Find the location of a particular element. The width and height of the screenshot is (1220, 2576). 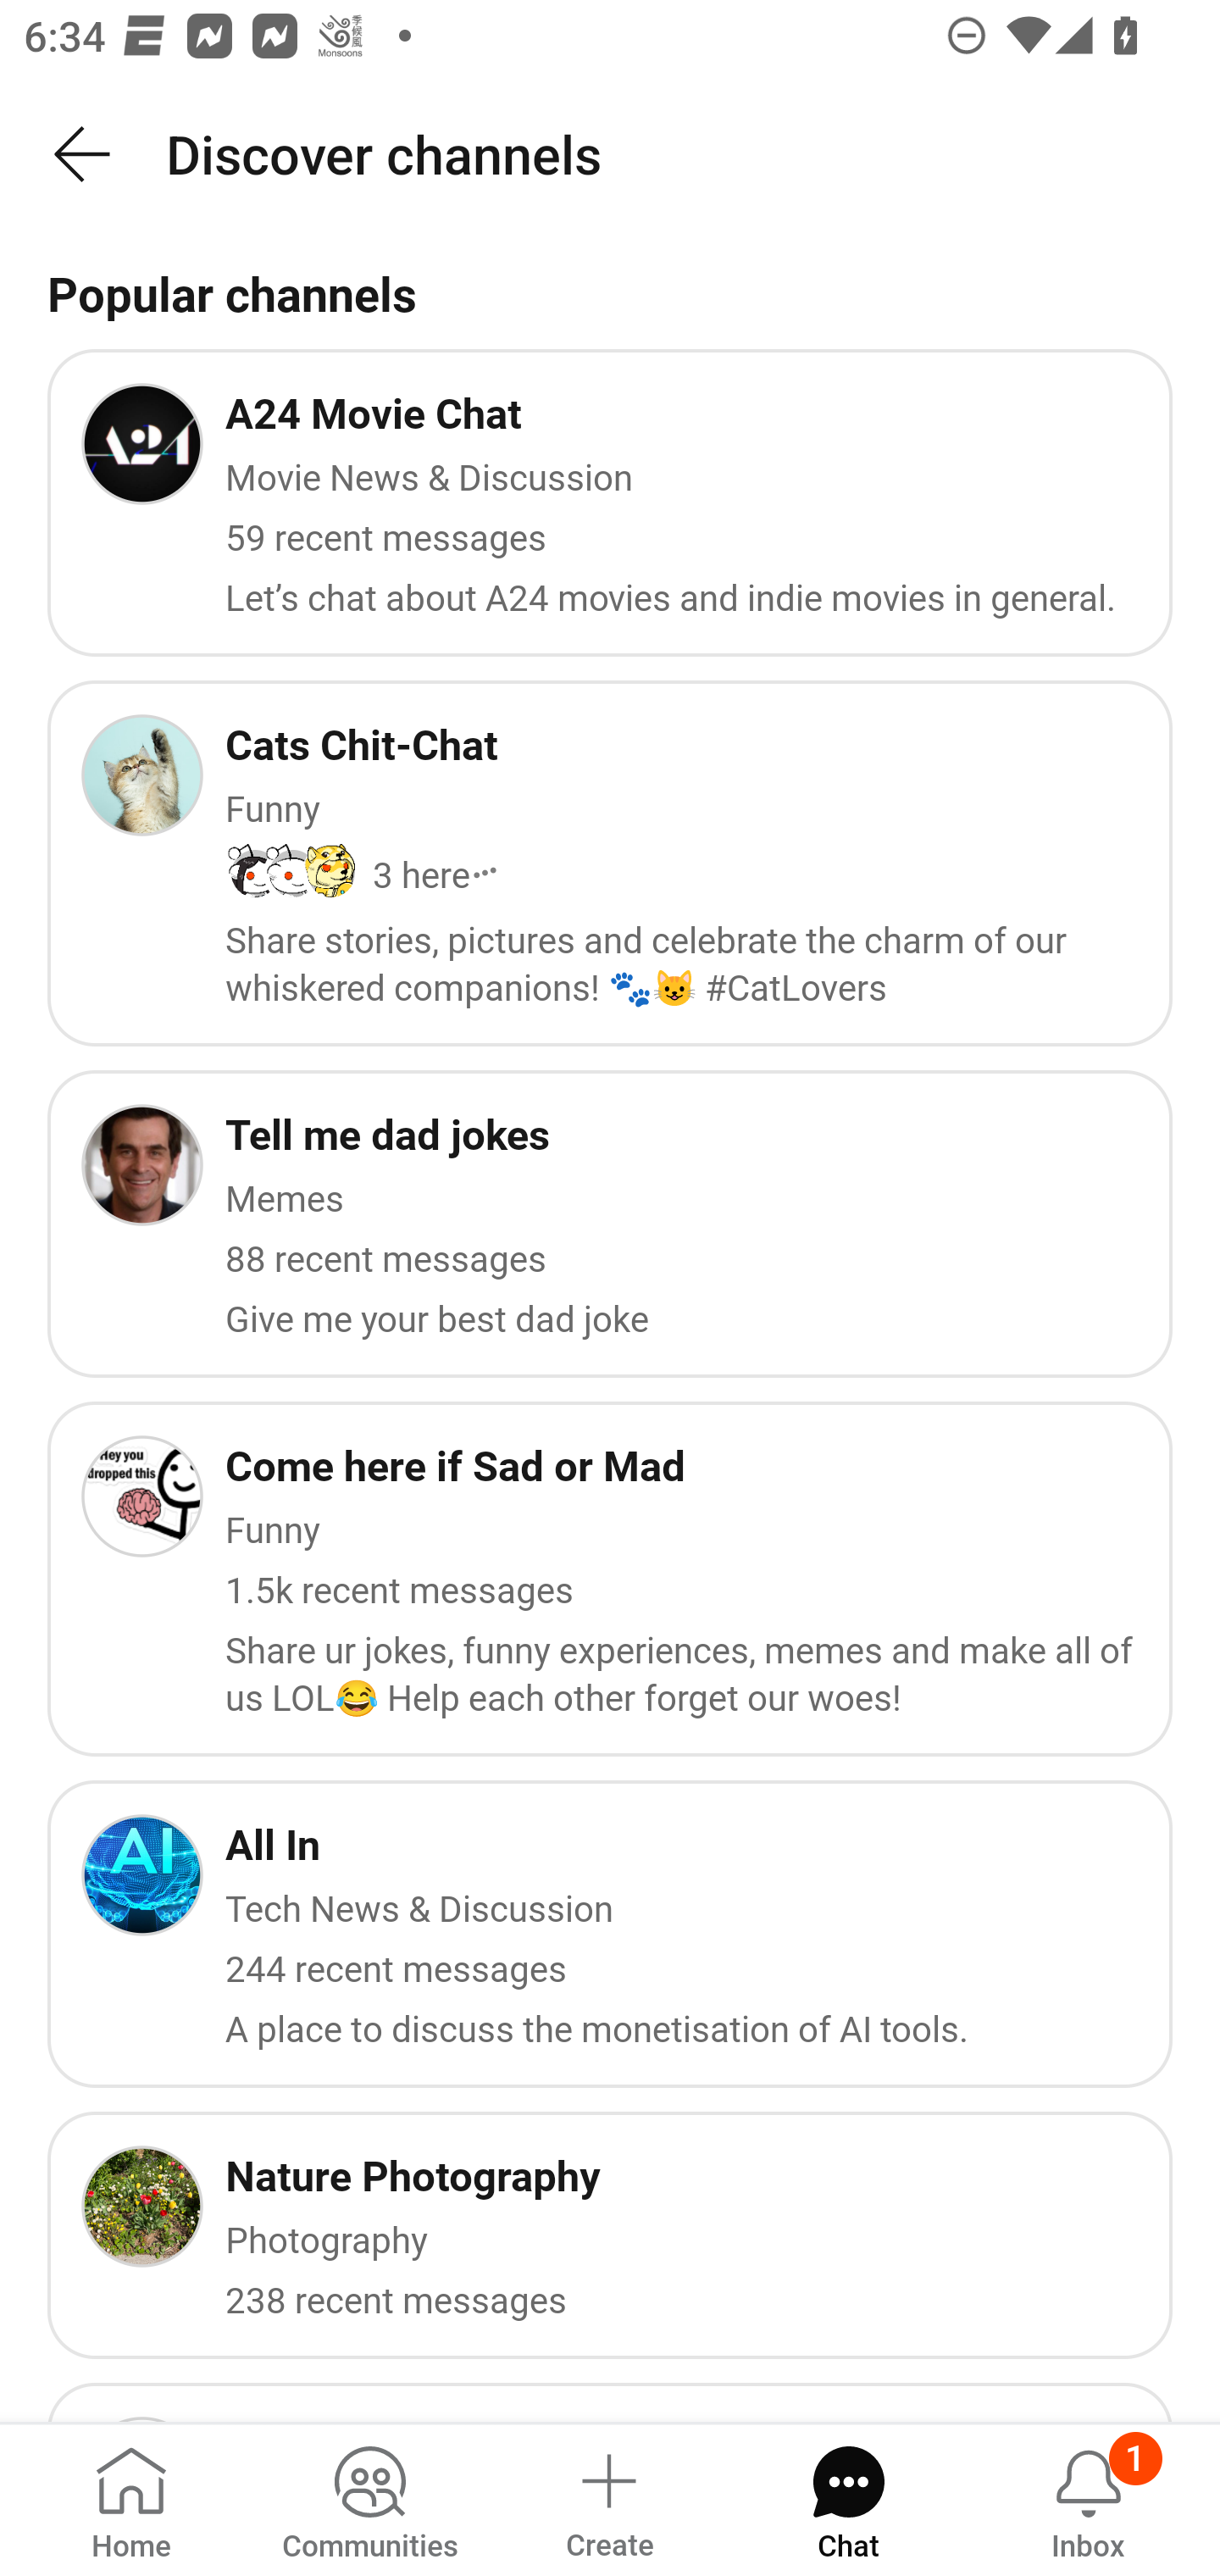

Chat is located at coordinates (848, 2498).